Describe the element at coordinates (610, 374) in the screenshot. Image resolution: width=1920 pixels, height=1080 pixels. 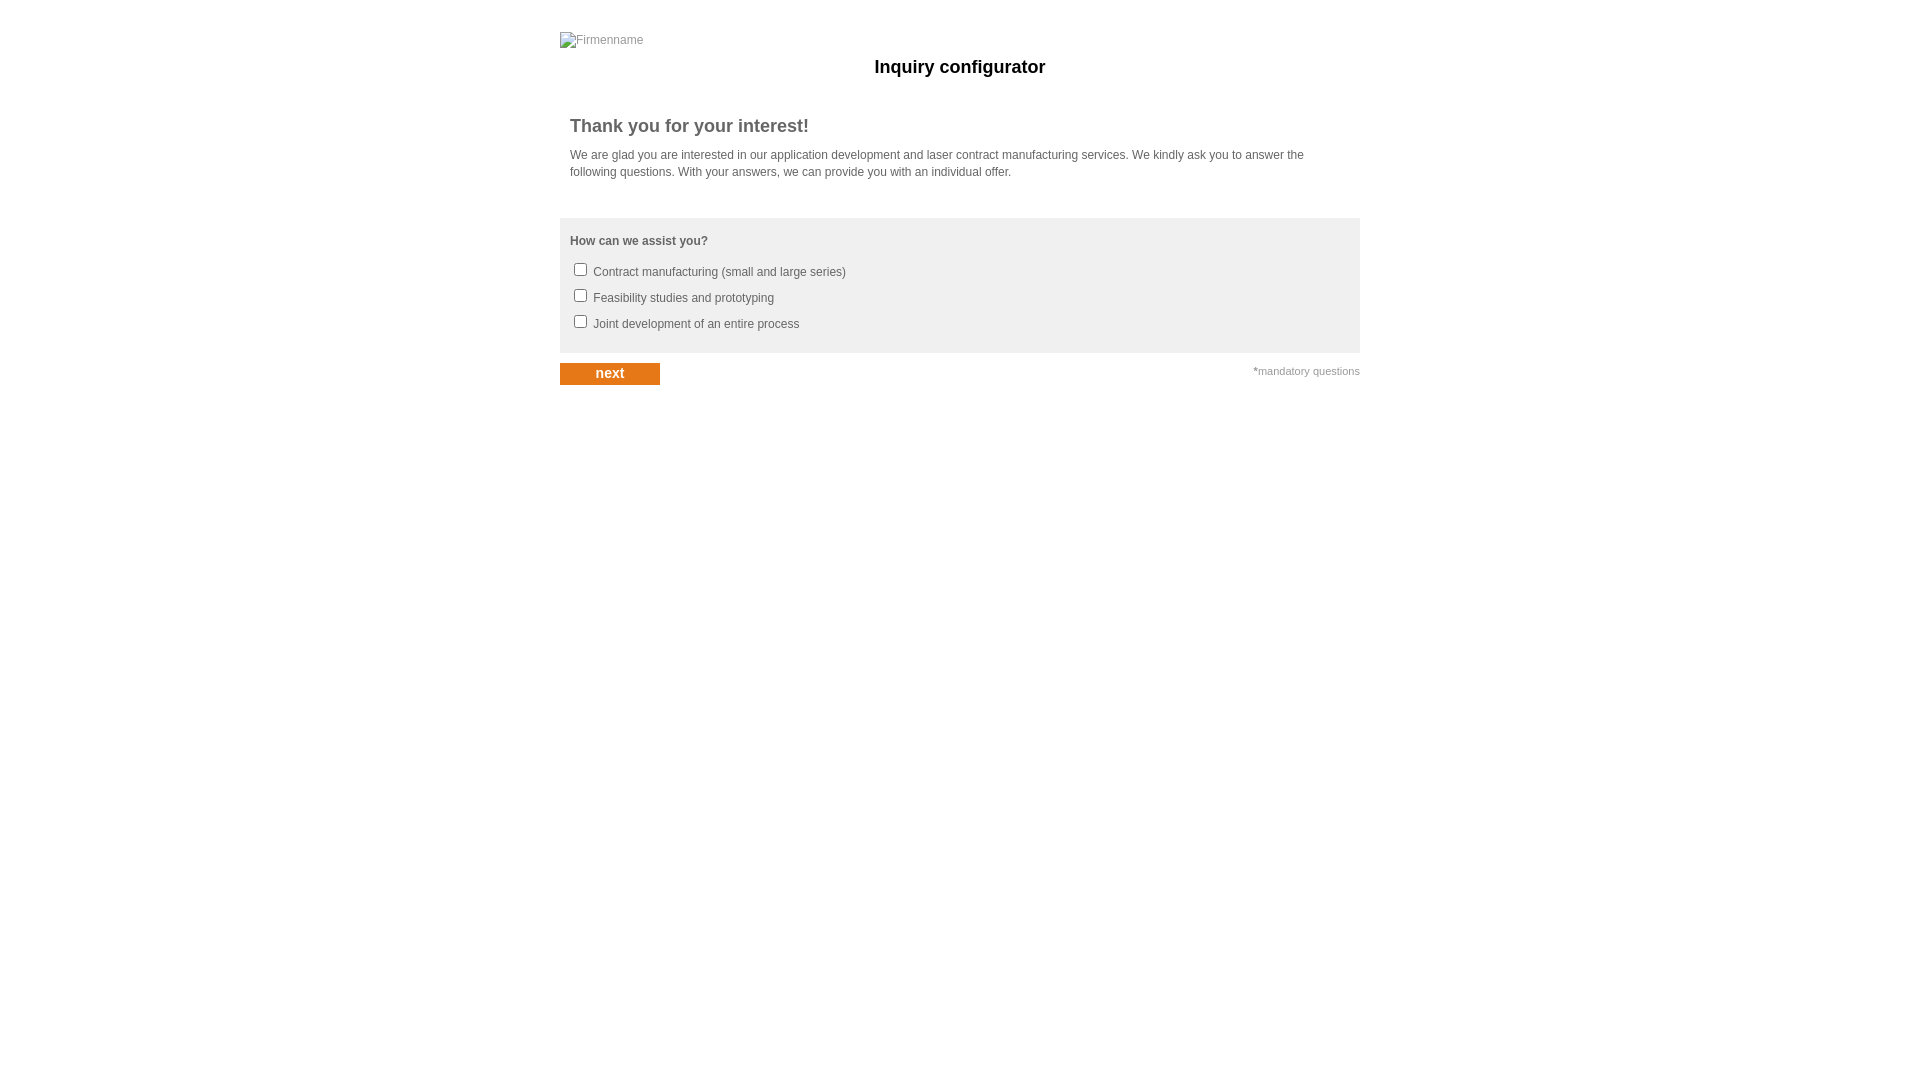
I see `next` at that location.